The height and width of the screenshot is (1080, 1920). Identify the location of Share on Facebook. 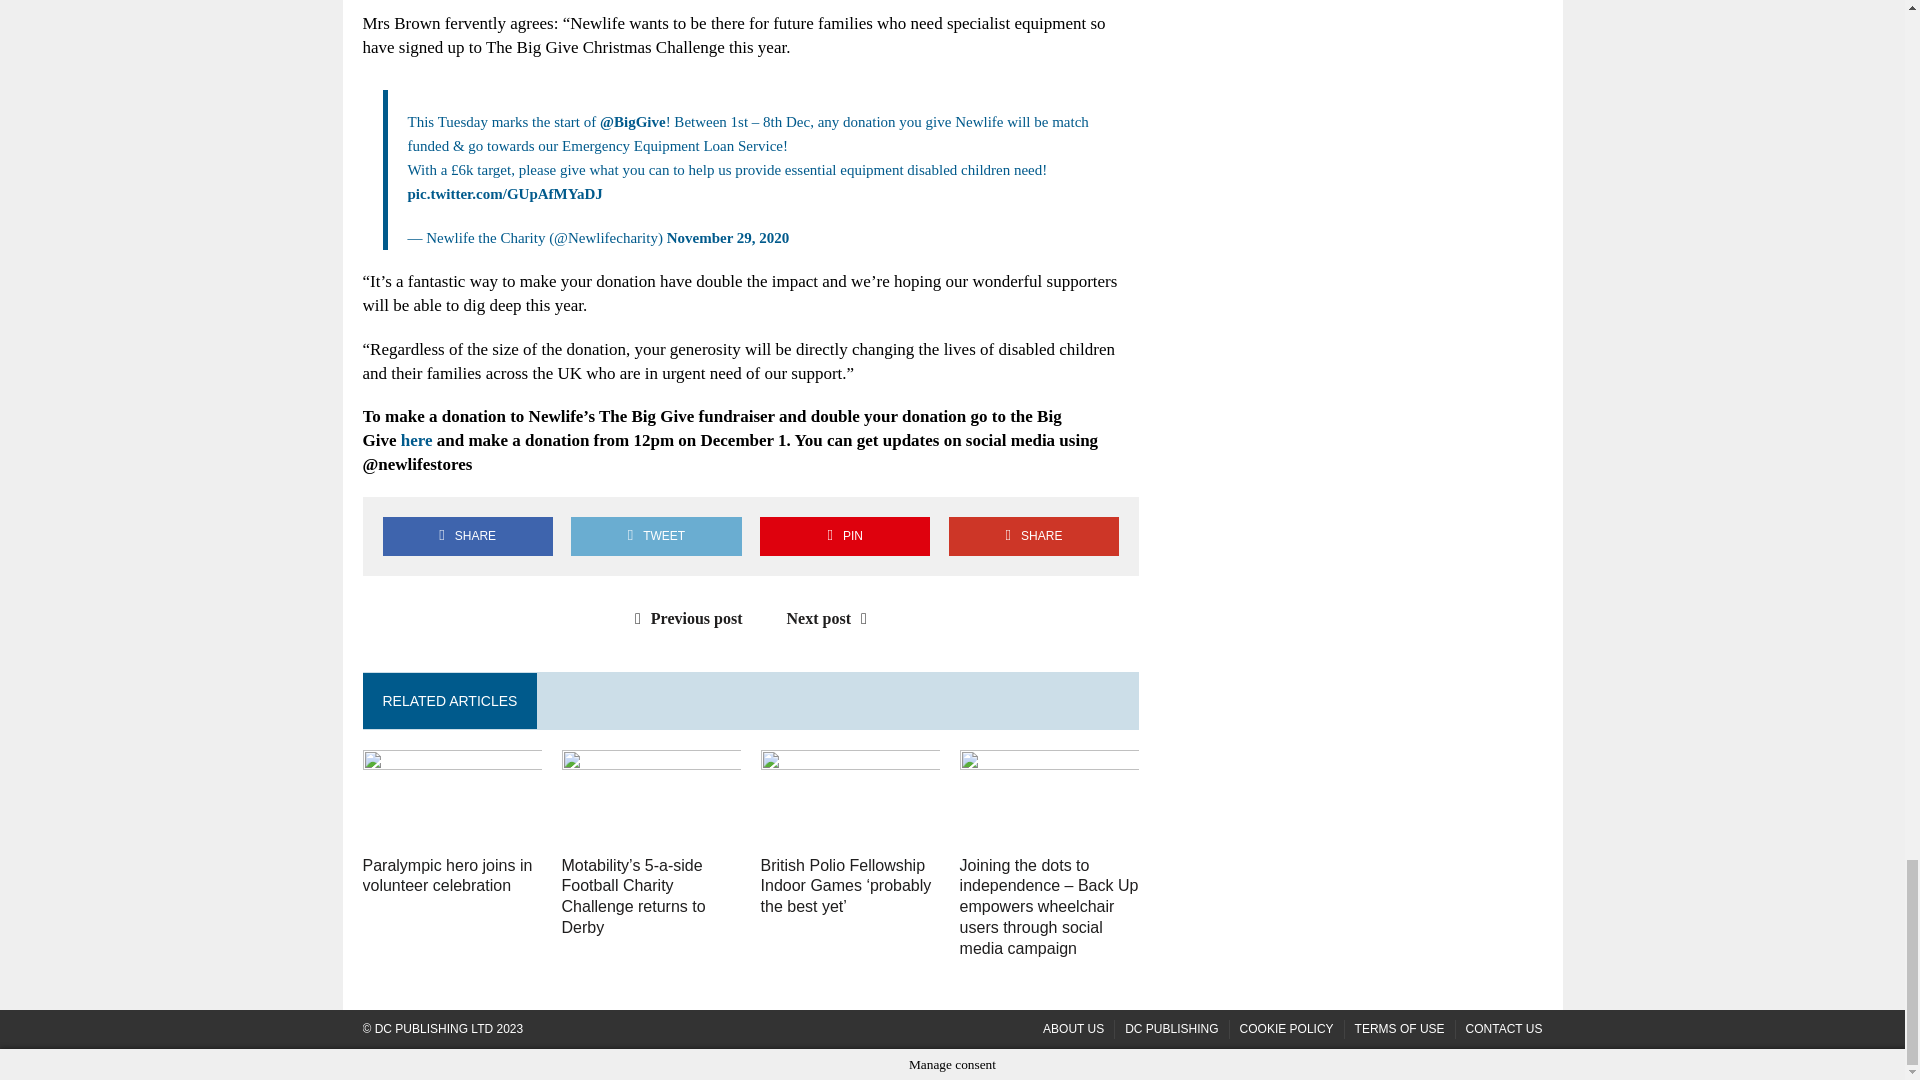
(467, 536).